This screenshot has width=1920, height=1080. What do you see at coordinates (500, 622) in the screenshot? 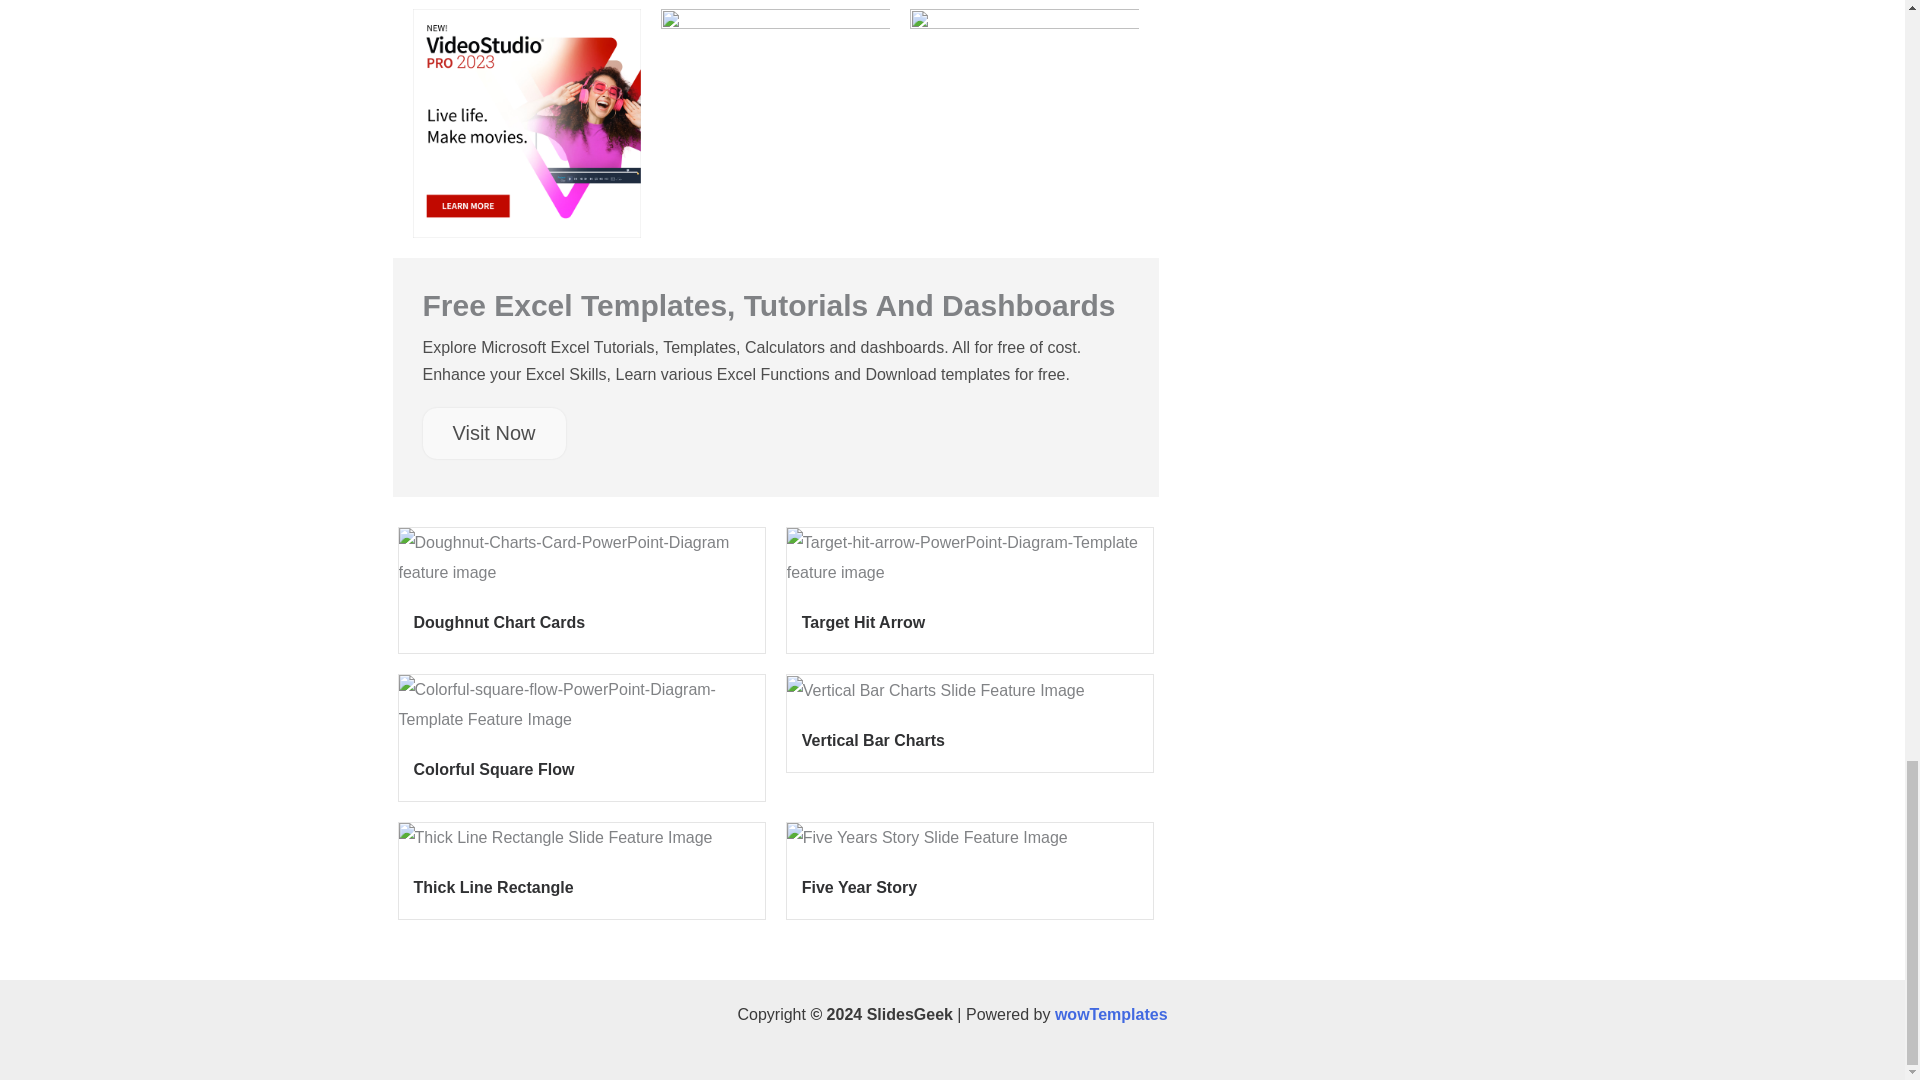
I see `Doughnut Chart Cards` at bounding box center [500, 622].